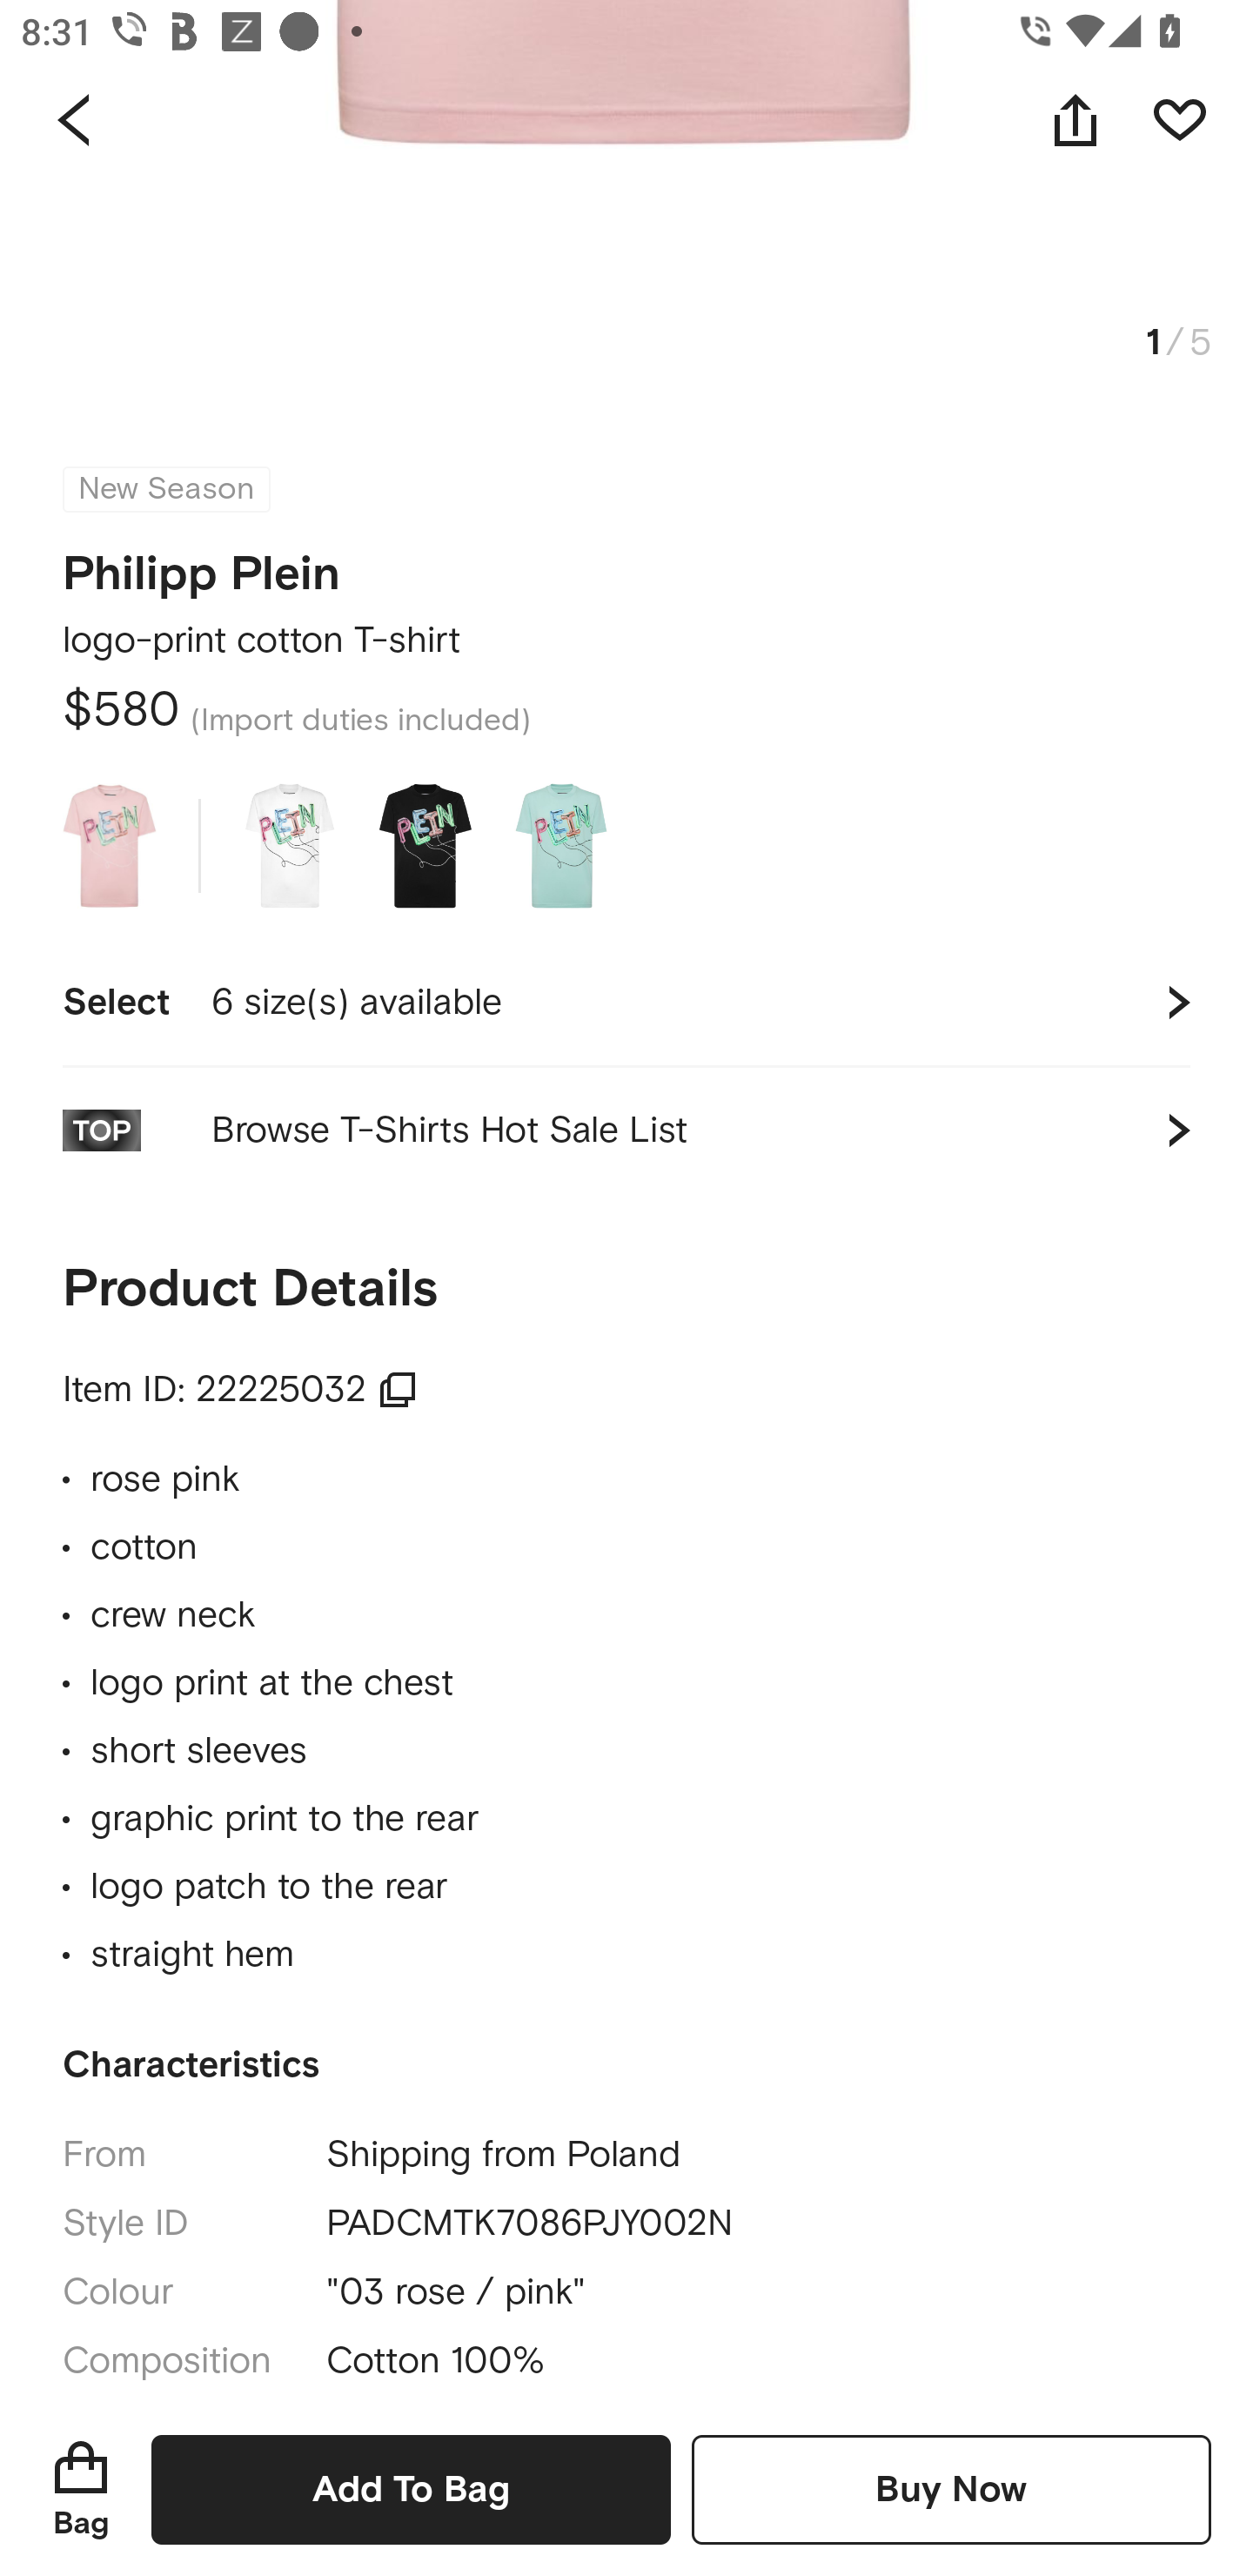 The height and width of the screenshot is (2576, 1253). I want to click on Item ID: 22225032, so click(240, 1389).